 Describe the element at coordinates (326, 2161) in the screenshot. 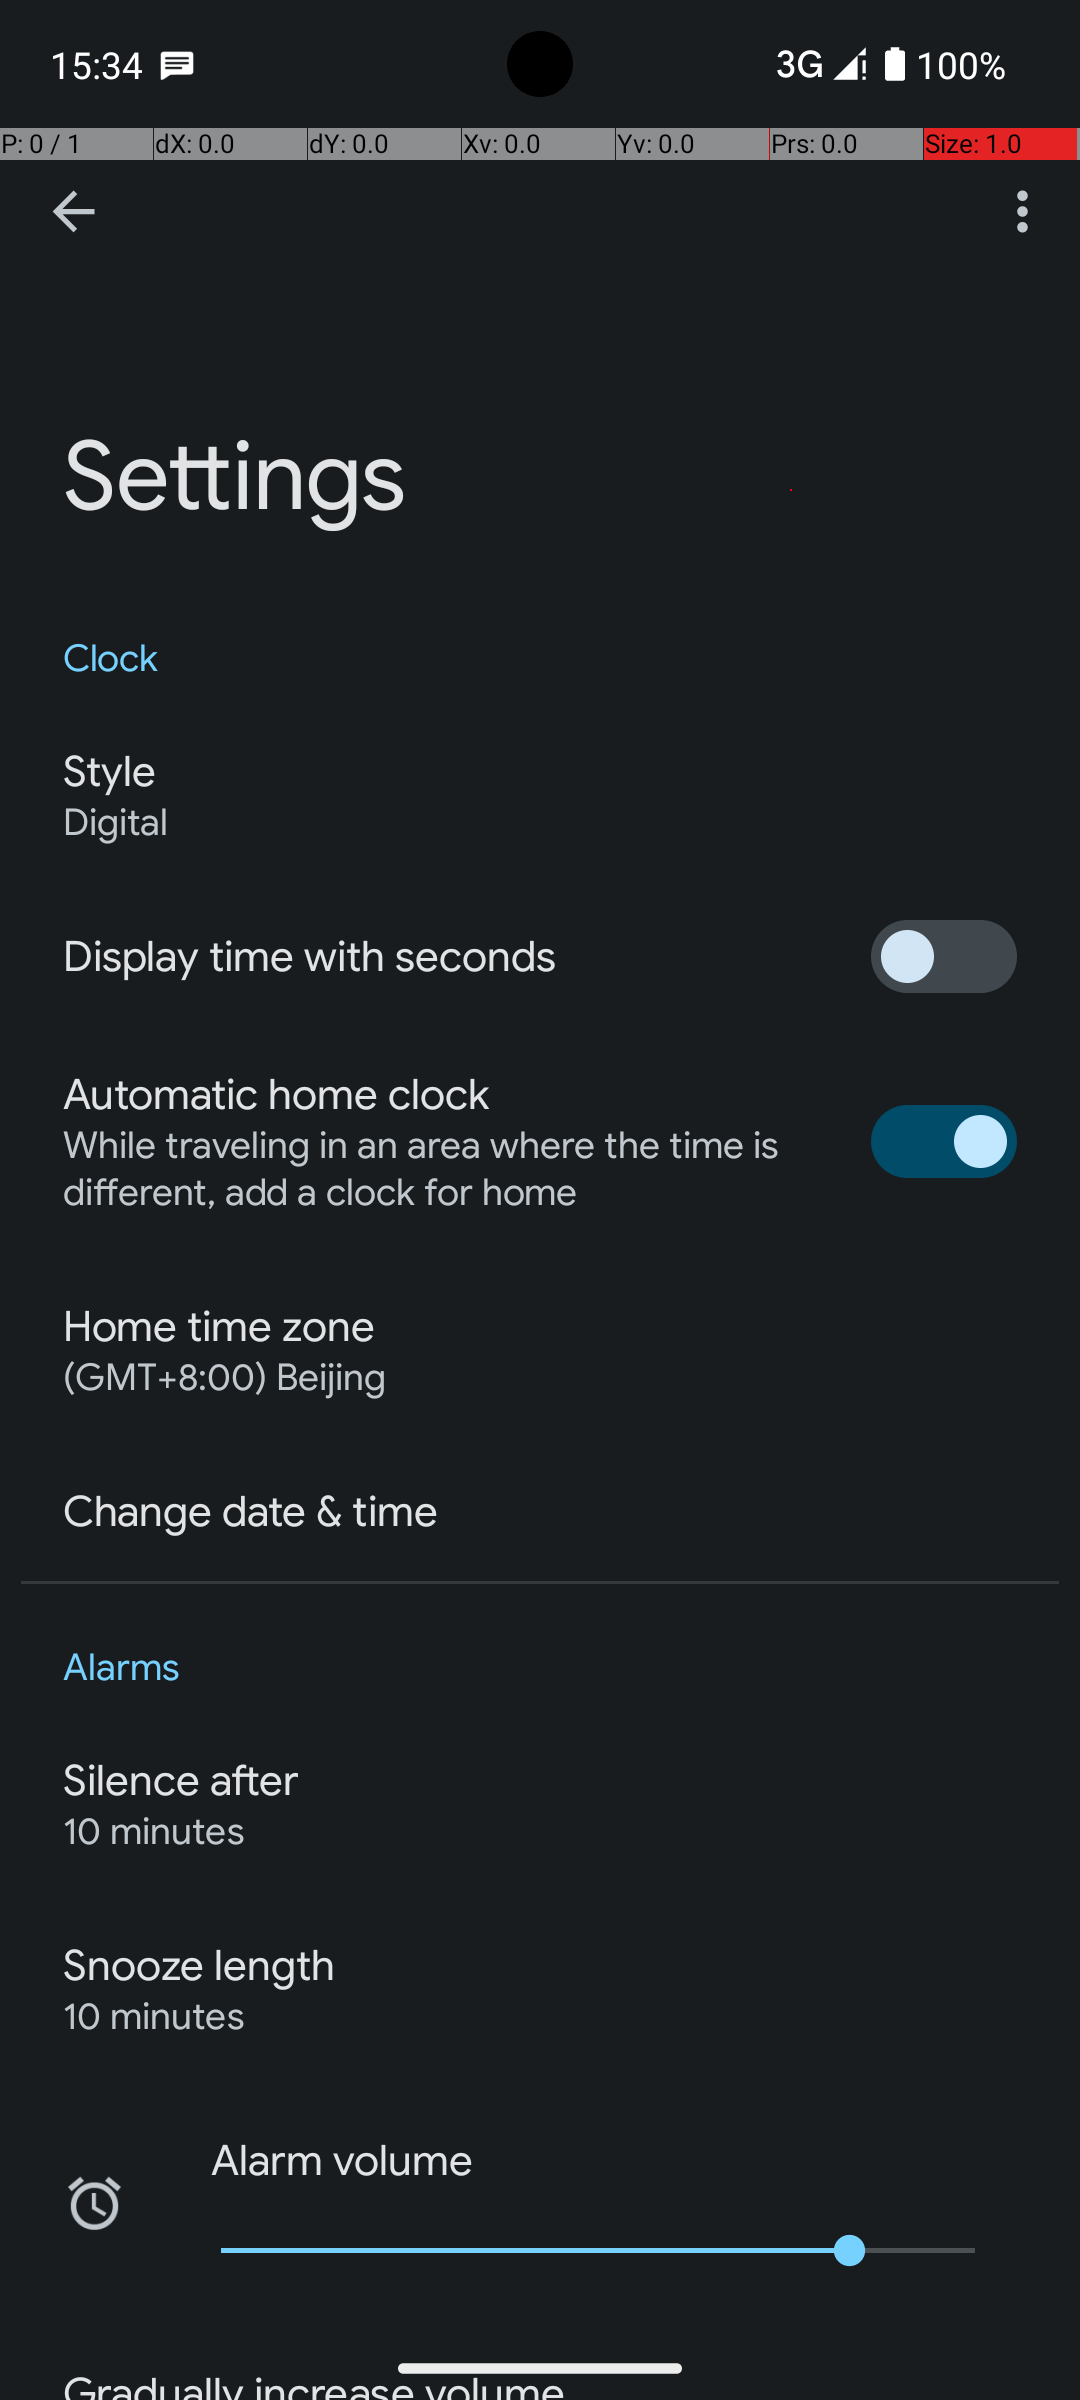

I see `Alarm volume` at that location.